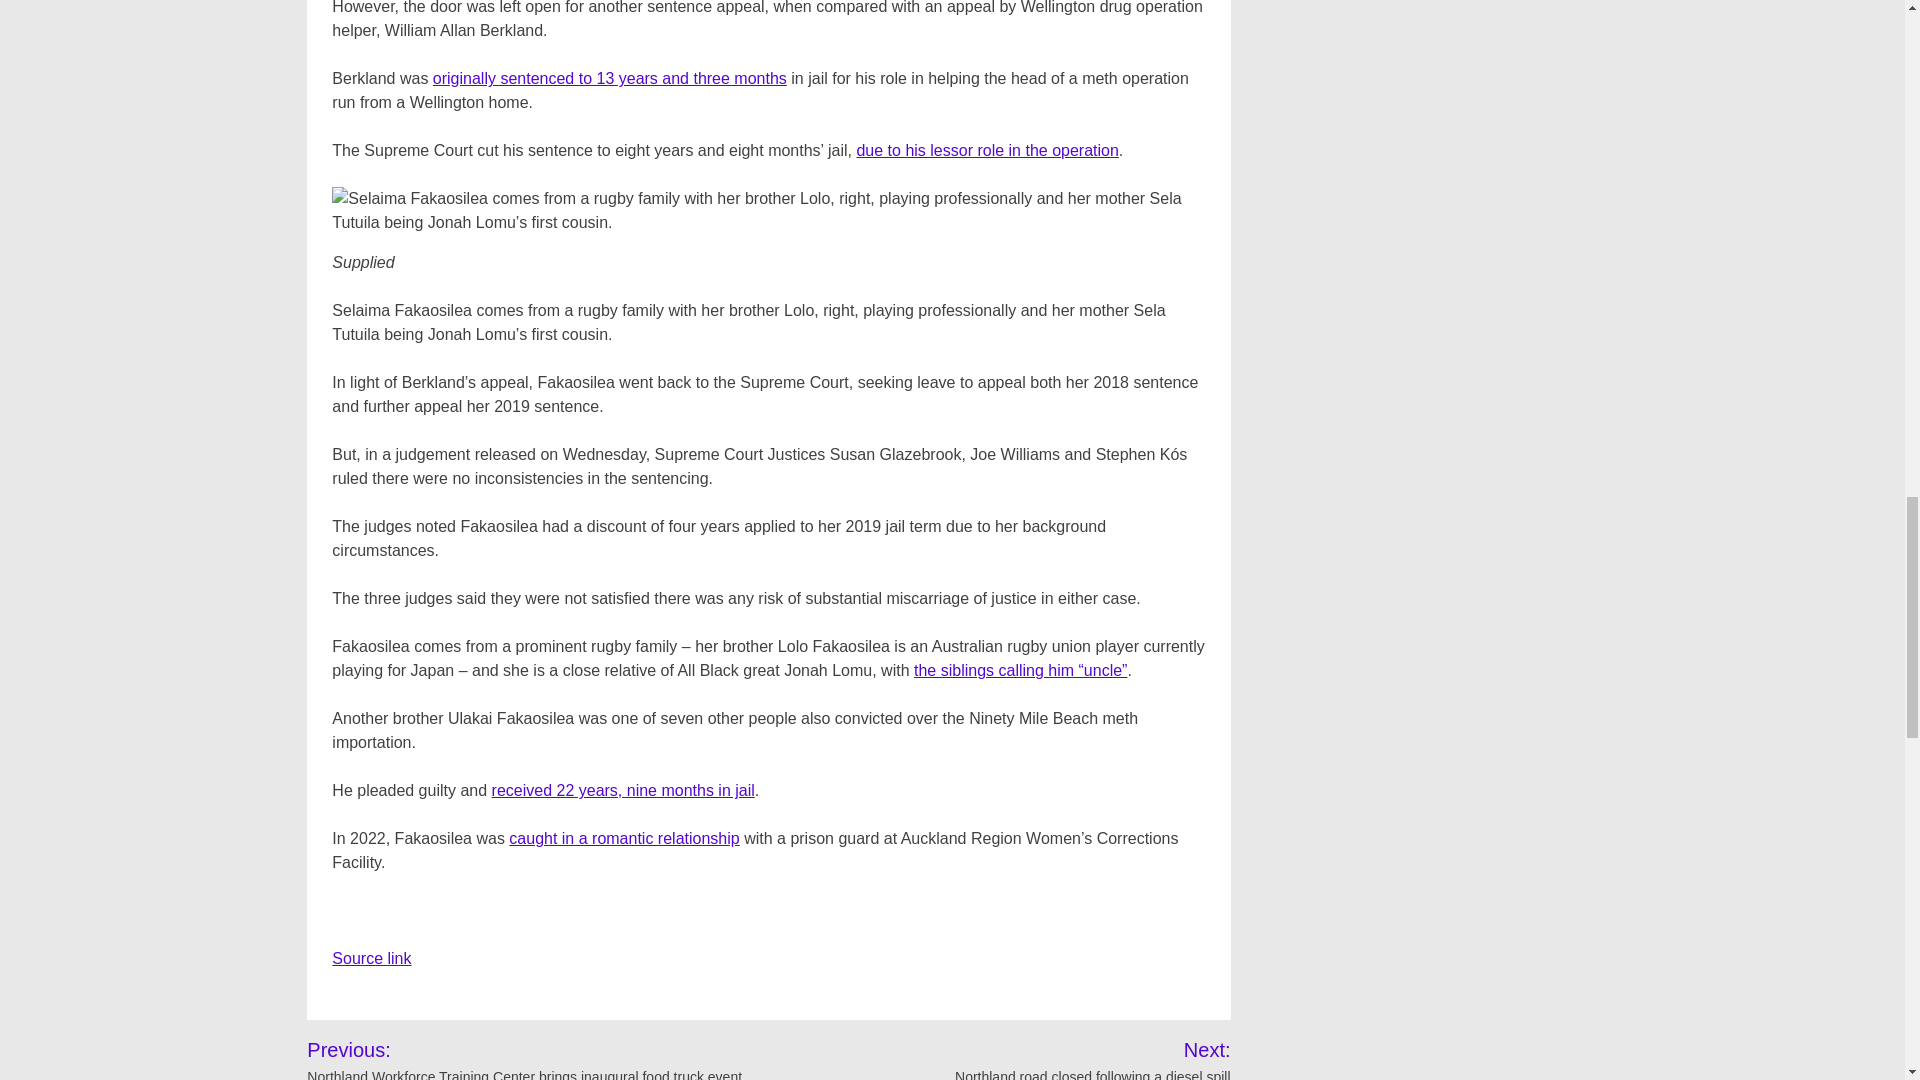 The height and width of the screenshot is (1080, 1920). Describe the element at coordinates (622, 790) in the screenshot. I see `received 22 years, nine months in jail` at that location.